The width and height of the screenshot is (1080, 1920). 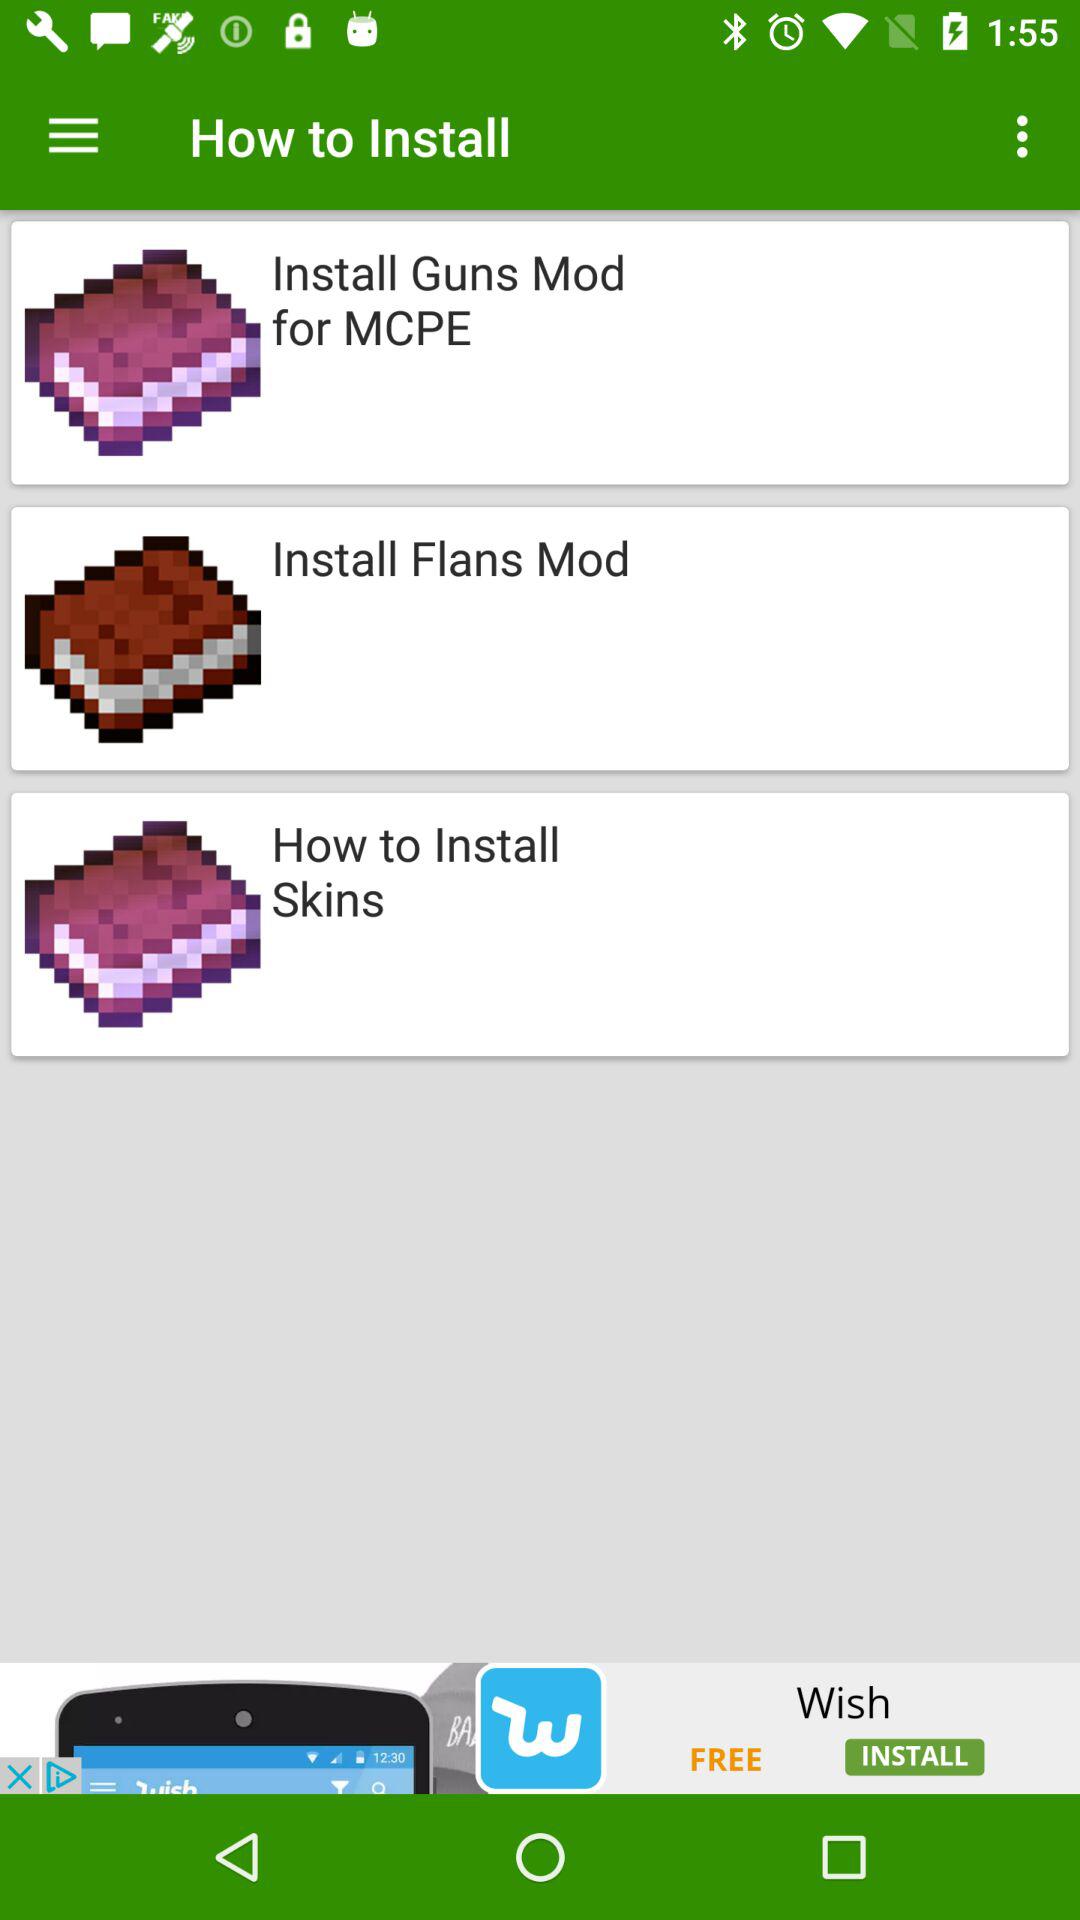 I want to click on choose the first image below how to install, so click(x=540, y=352).